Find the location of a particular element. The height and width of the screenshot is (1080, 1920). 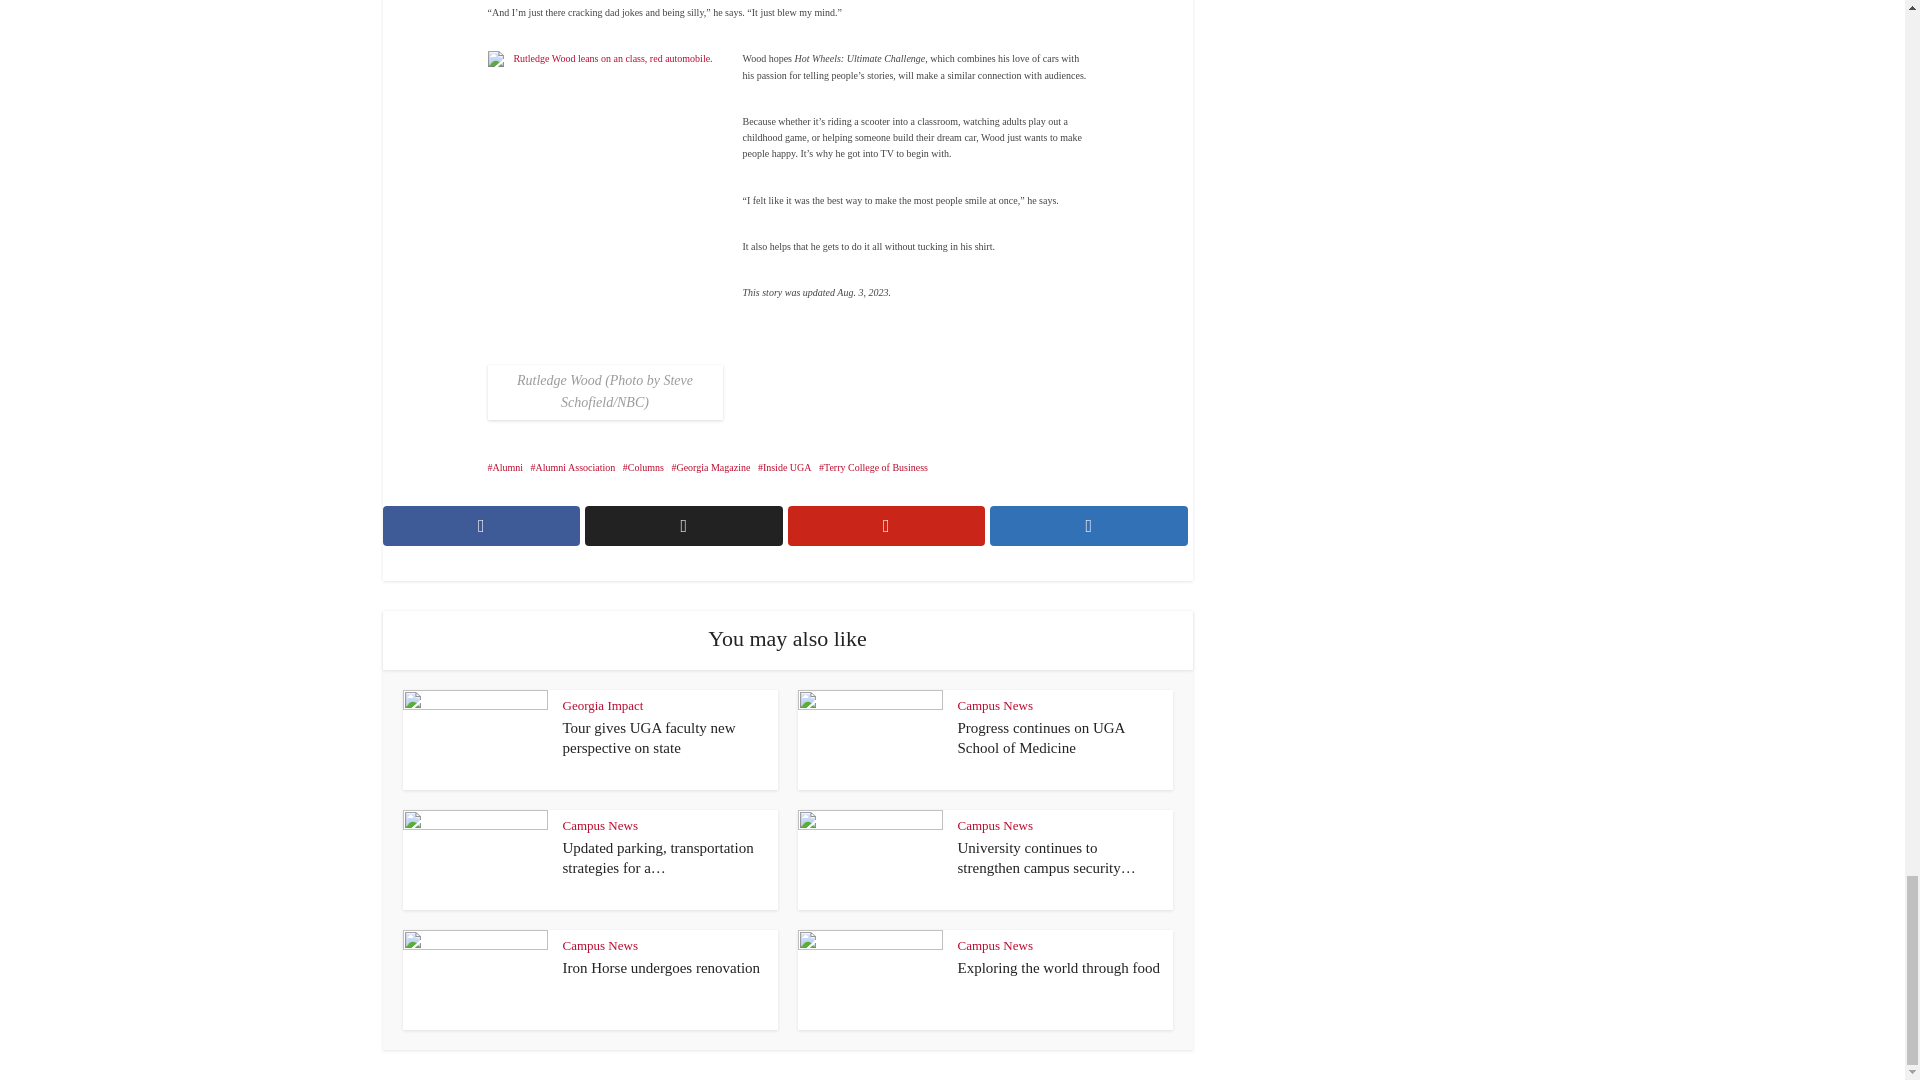

Inside UGA is located at coordinates (785, 468).